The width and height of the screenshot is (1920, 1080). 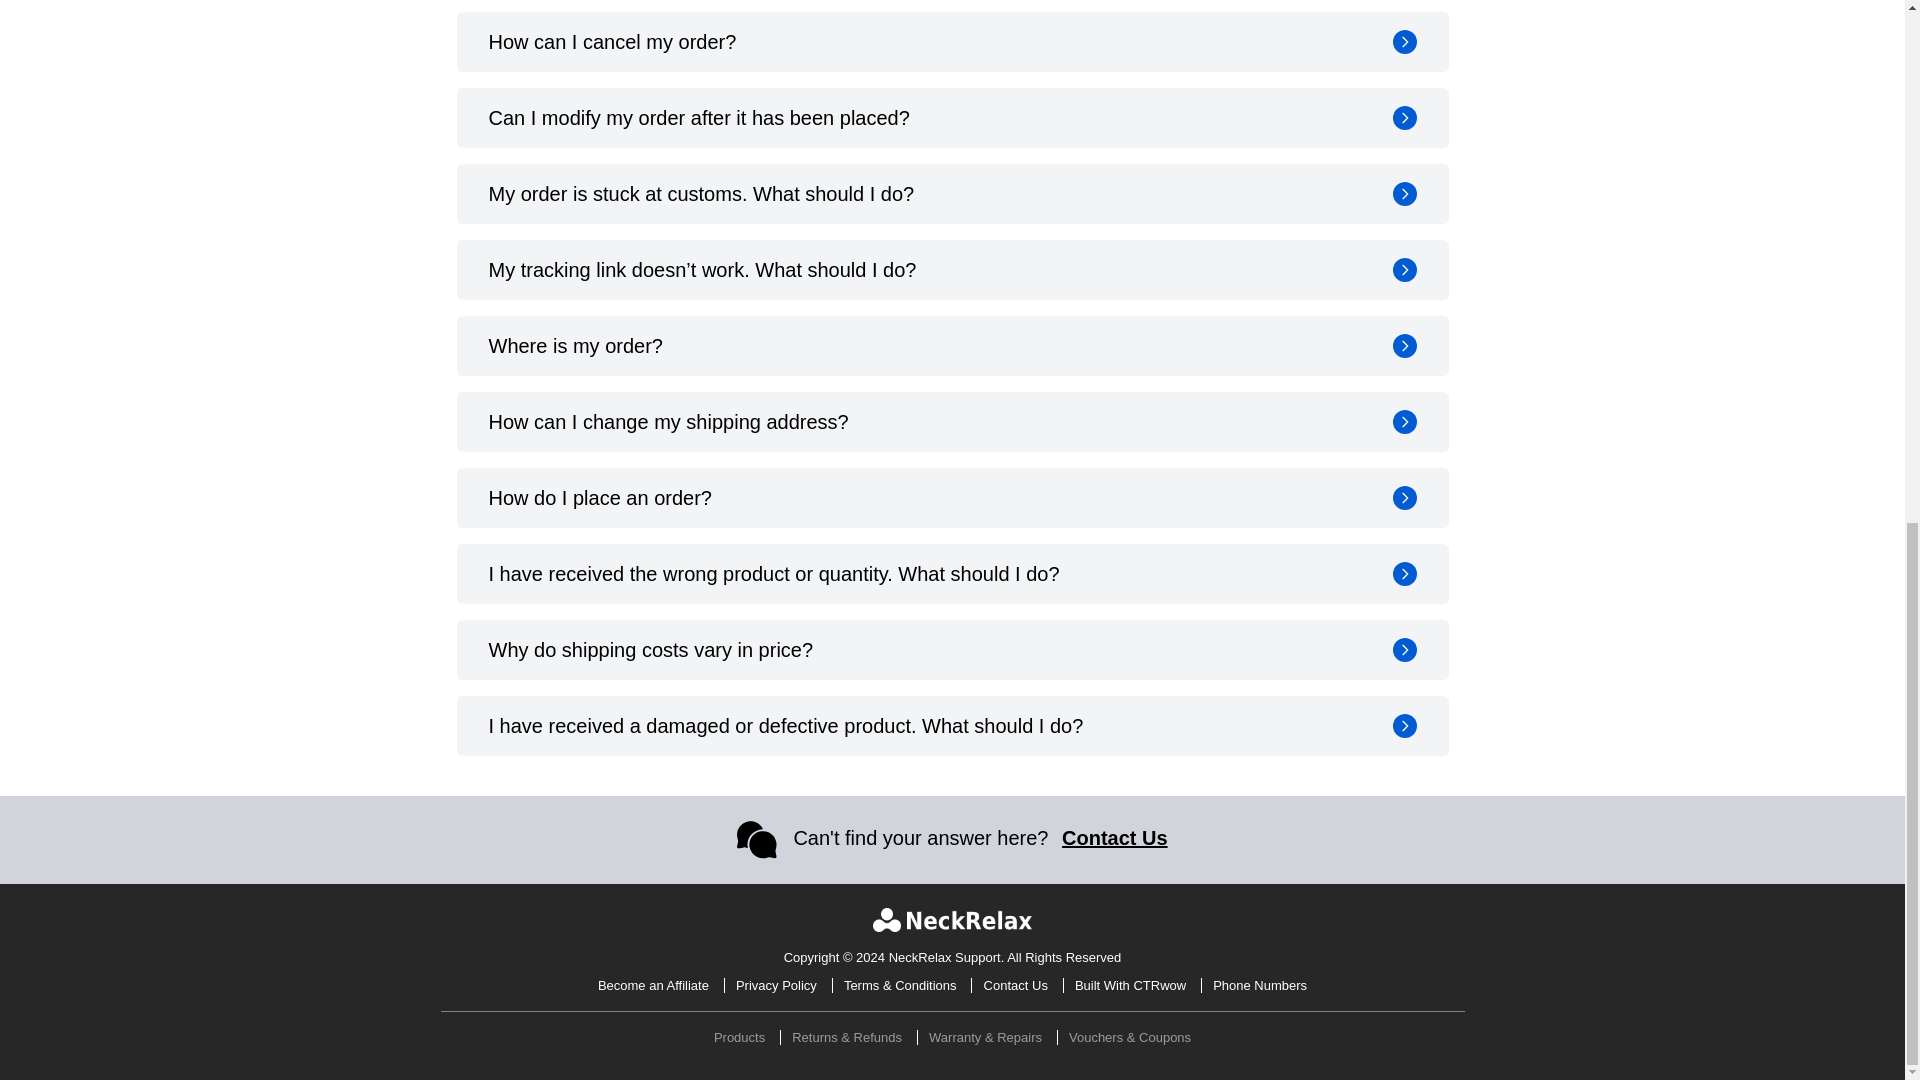 I want to click on My order is stuck at customs. What should I do?  , so click(x=952, y=194).